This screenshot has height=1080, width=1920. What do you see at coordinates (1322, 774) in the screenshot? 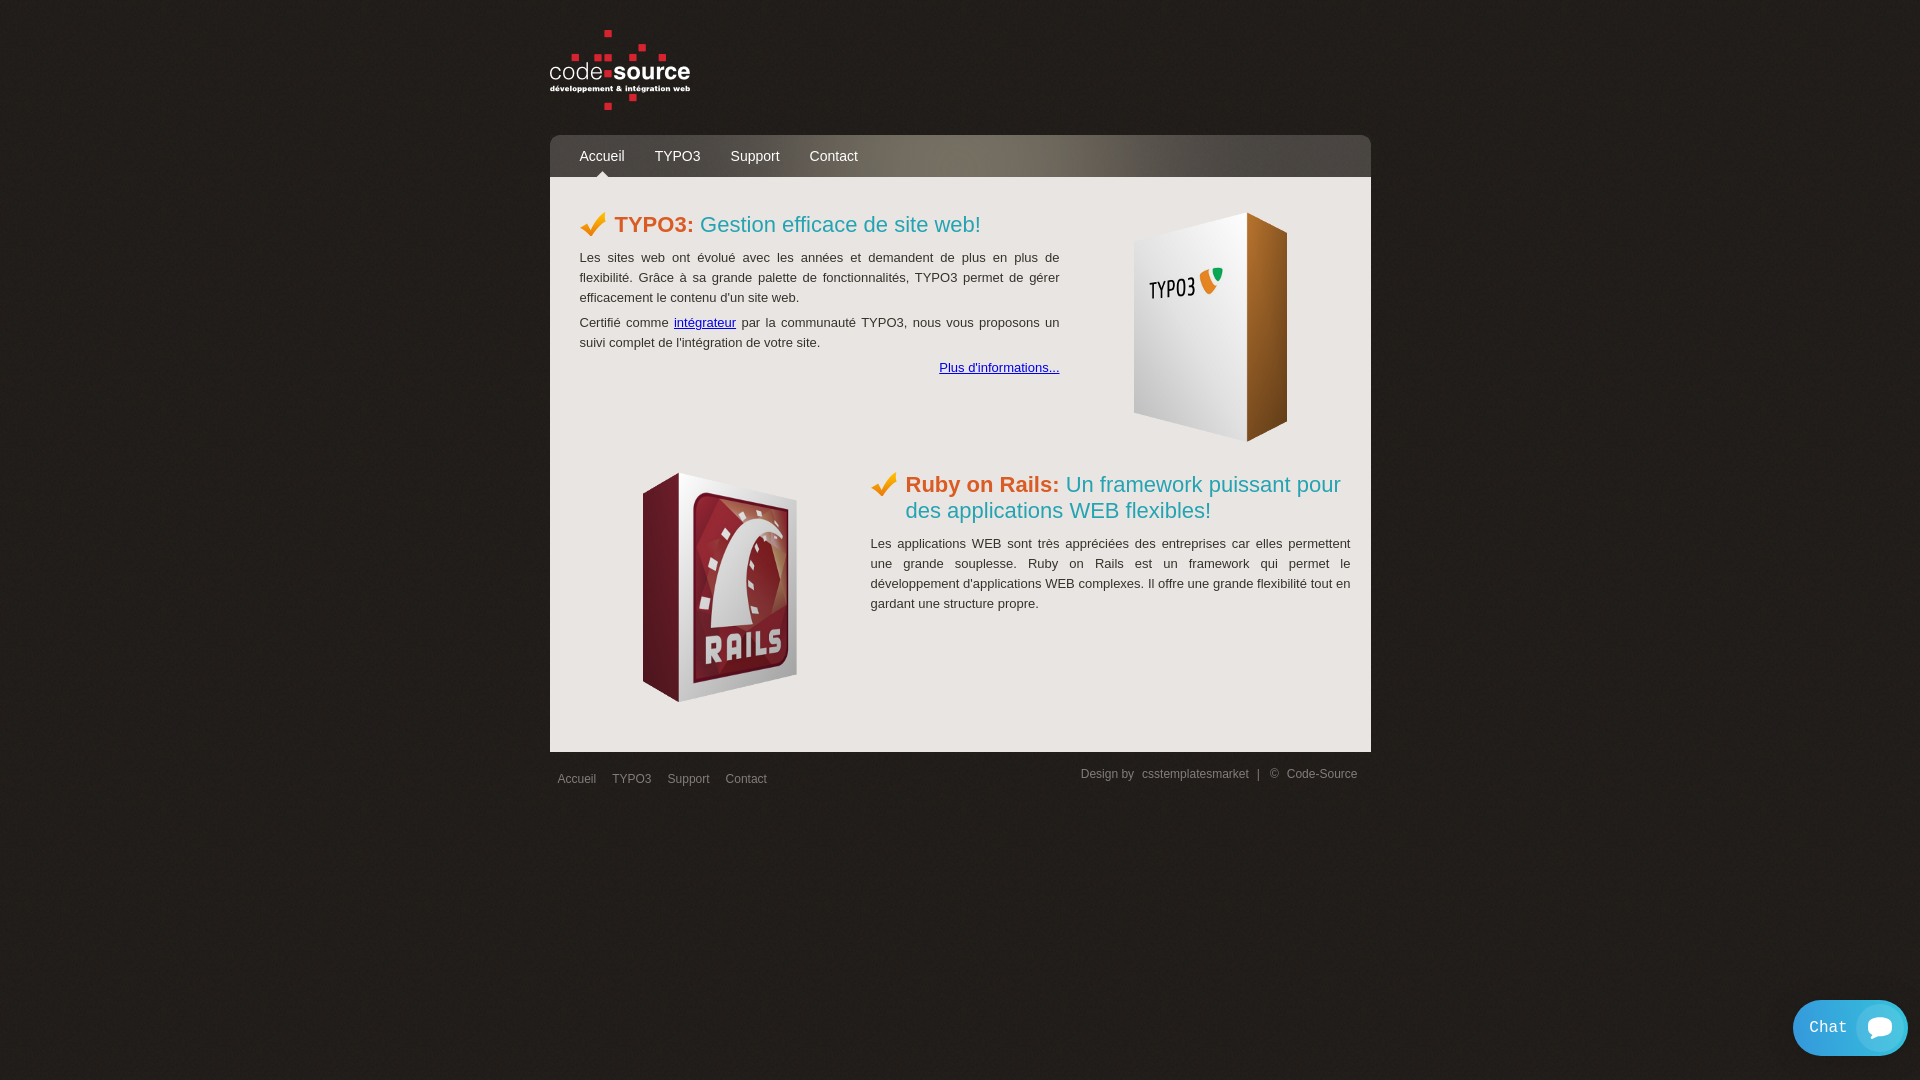
I see `Code-Source` at bounding box center [1322, 774].